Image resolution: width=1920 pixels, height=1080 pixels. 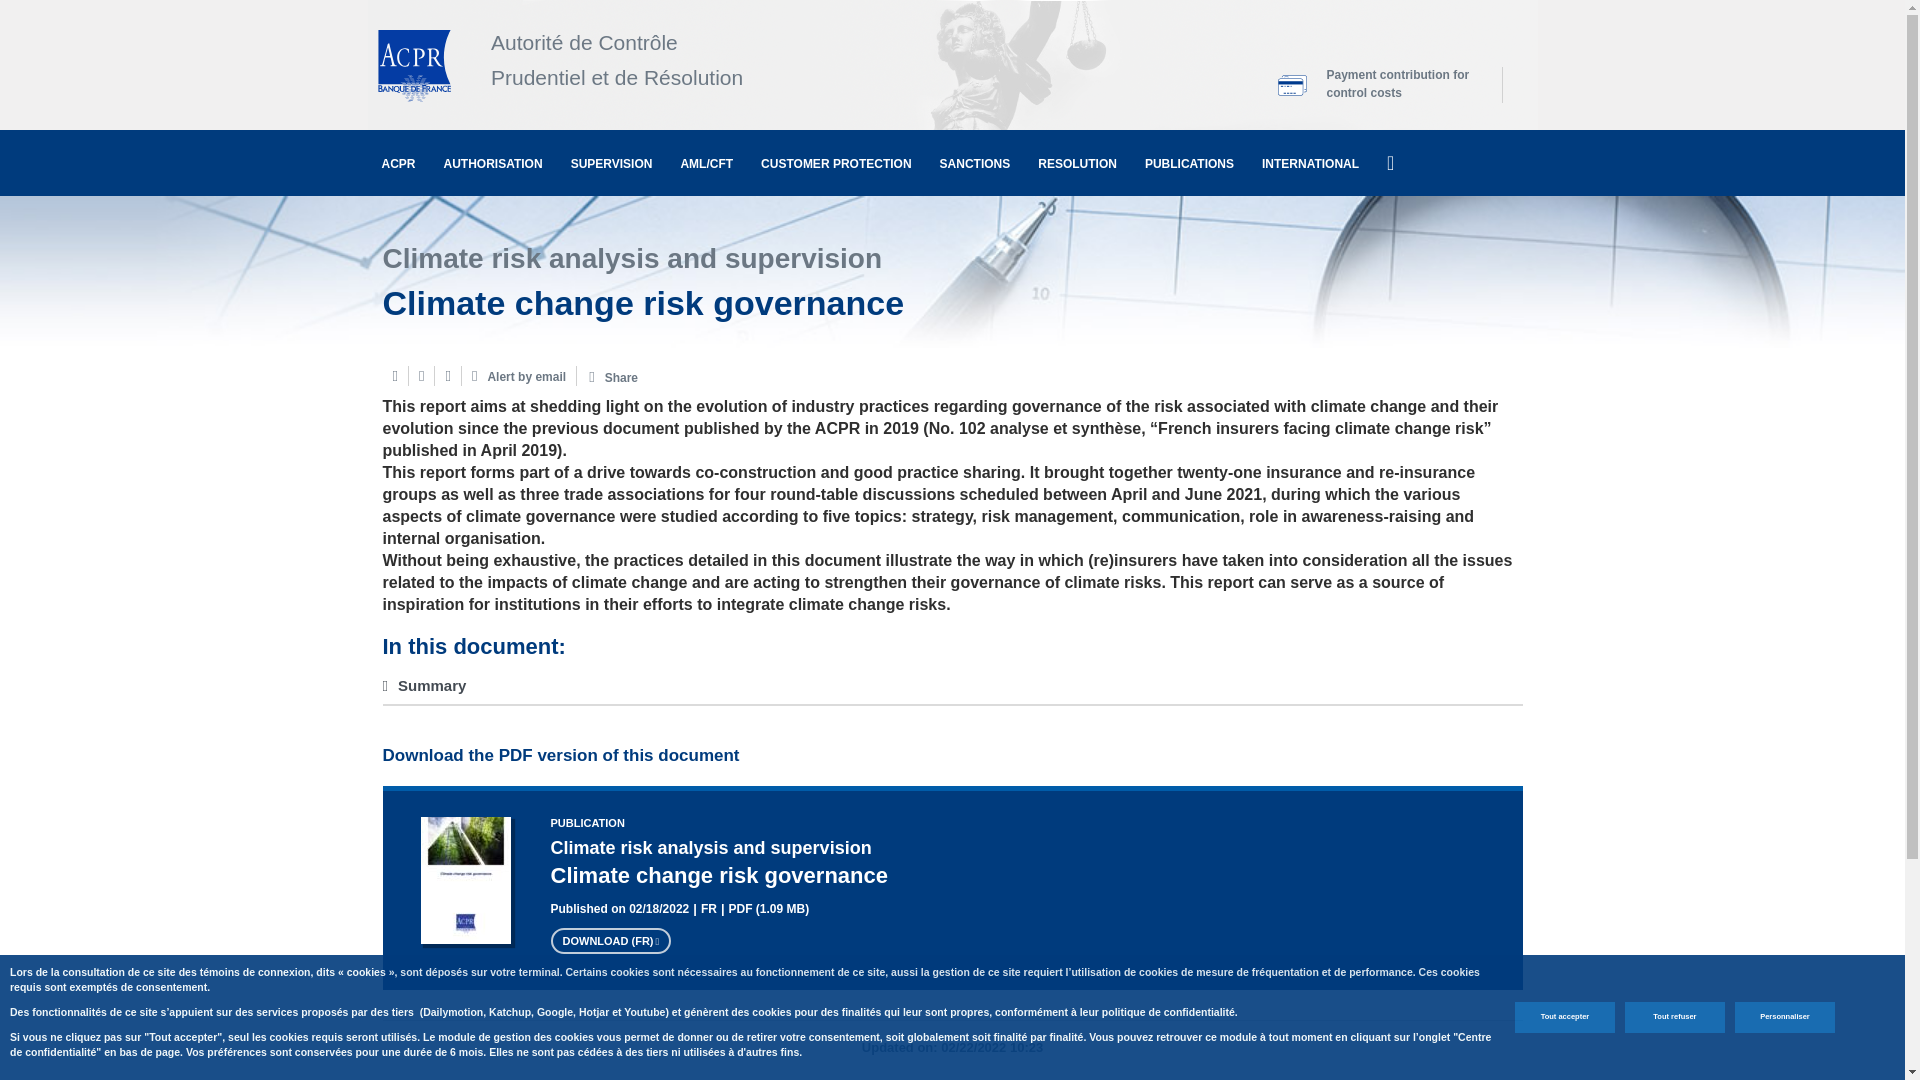 What do you see at coordinates (1564, 1017) in the screenshot?
I see `Tout accepter` at bounding box center [1564, 1017].